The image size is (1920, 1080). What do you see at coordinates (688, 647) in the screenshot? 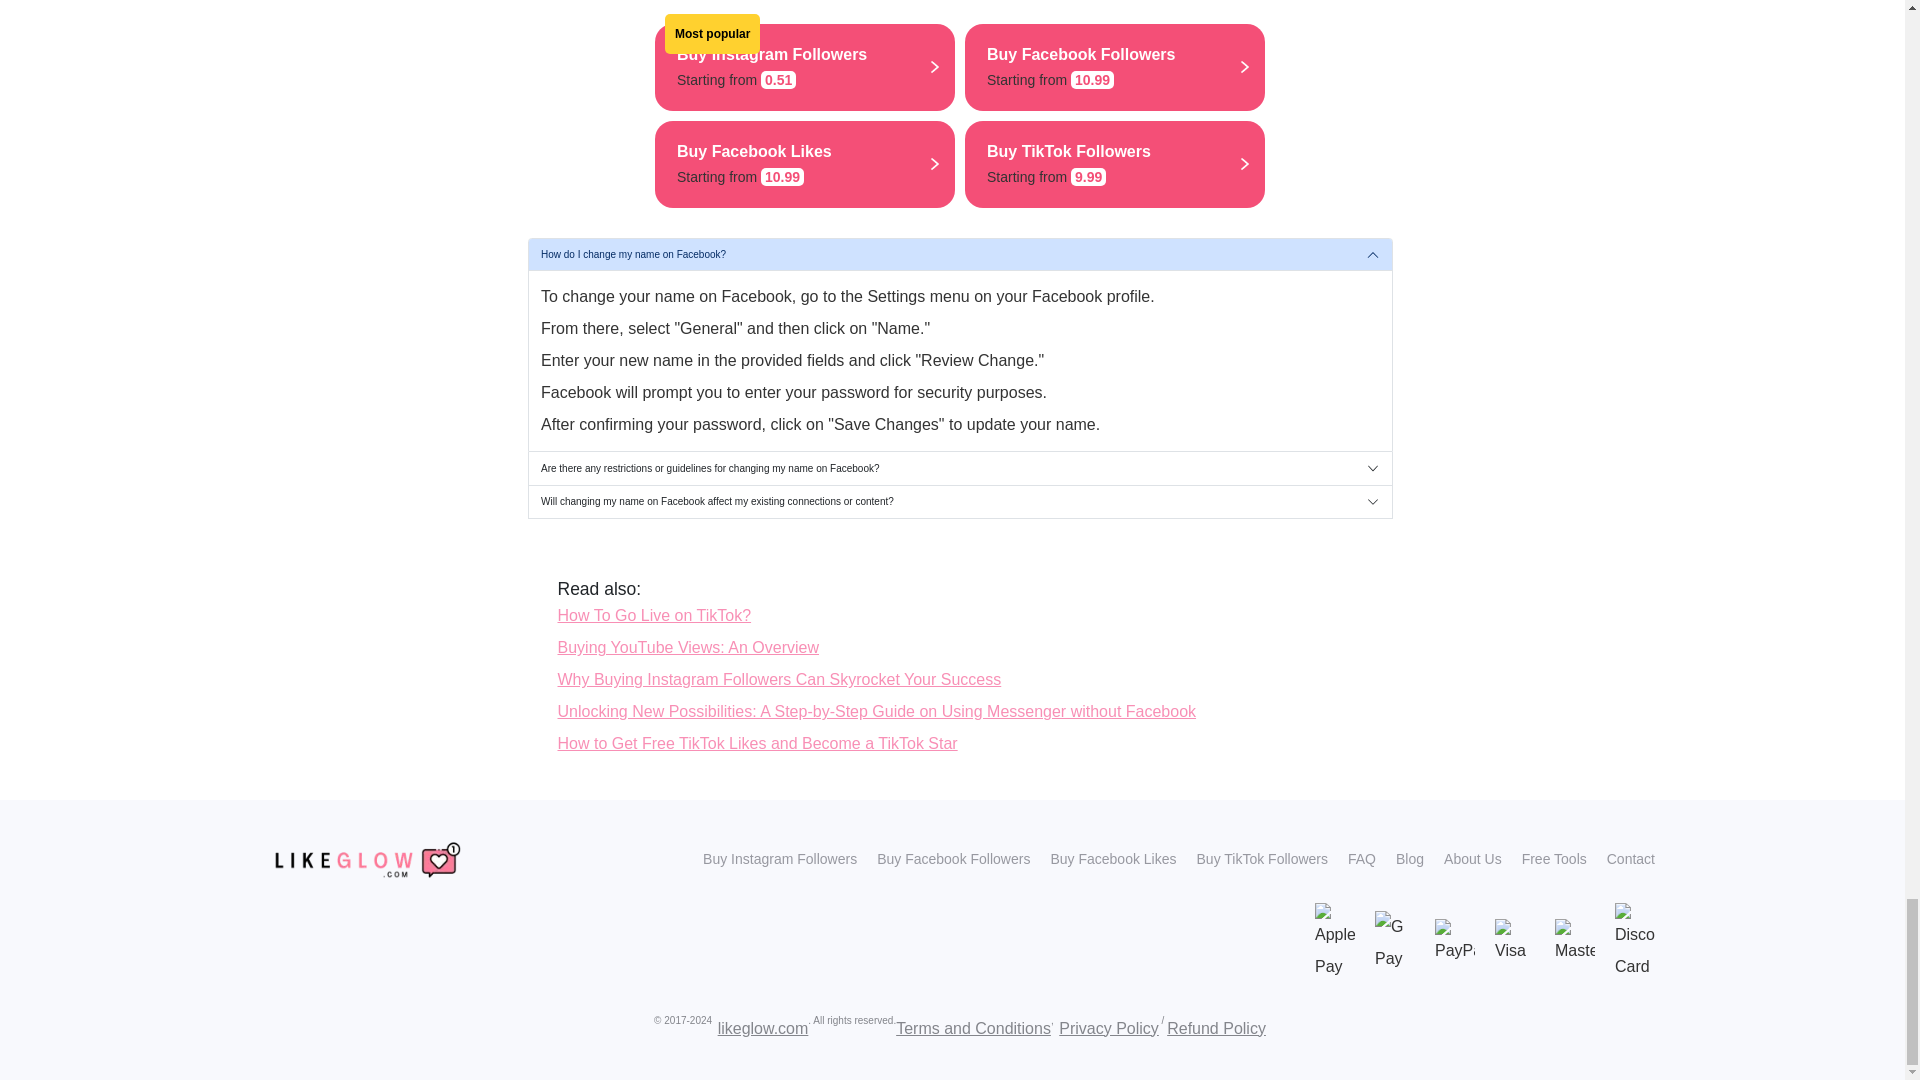
I see `How To Go Live on TikTok?` at bounding box center [688, 647].